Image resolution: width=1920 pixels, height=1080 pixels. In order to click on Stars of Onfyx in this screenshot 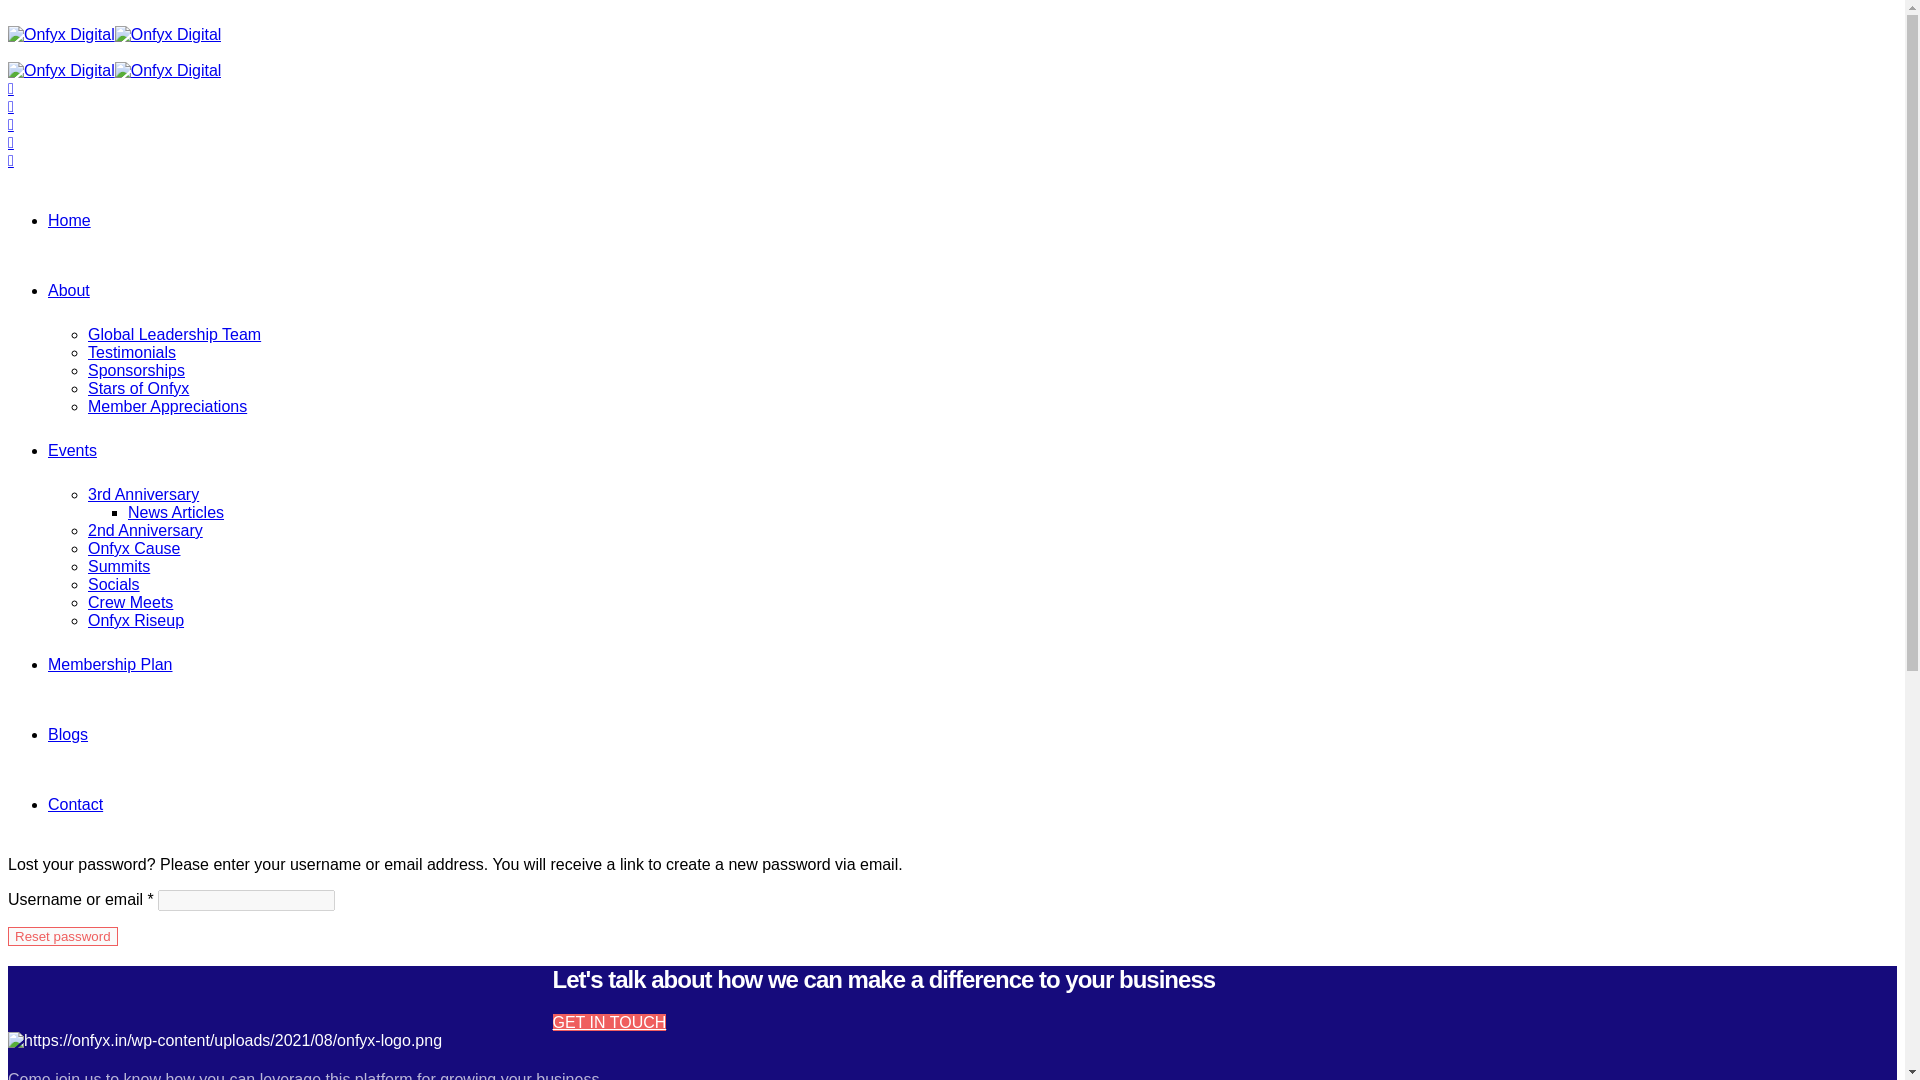, I will do `click(138, 388)`.